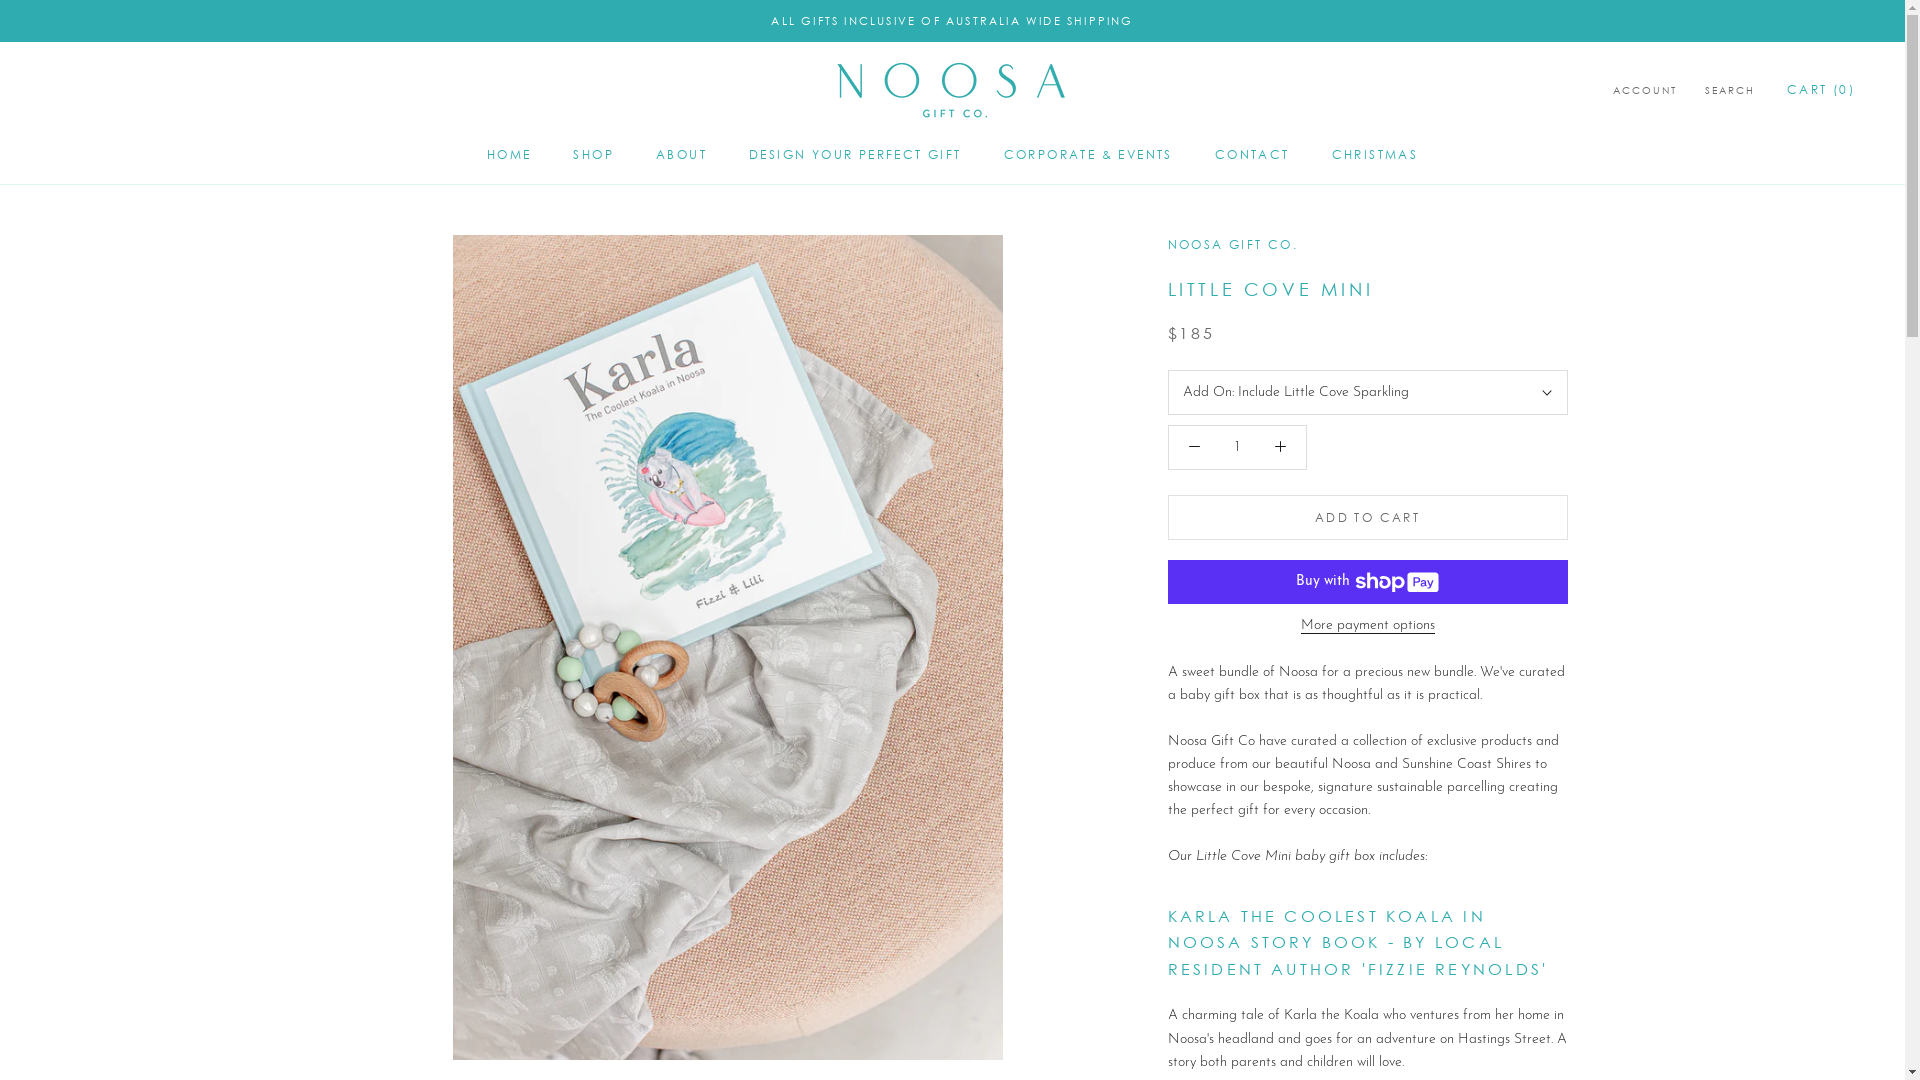  Describe the element at coordinates (856, 154) in the screenshot. I see `DESIGN YOUR PERFECT GIFT
DESIGN YOUR PERFECT GIFT` at that location.